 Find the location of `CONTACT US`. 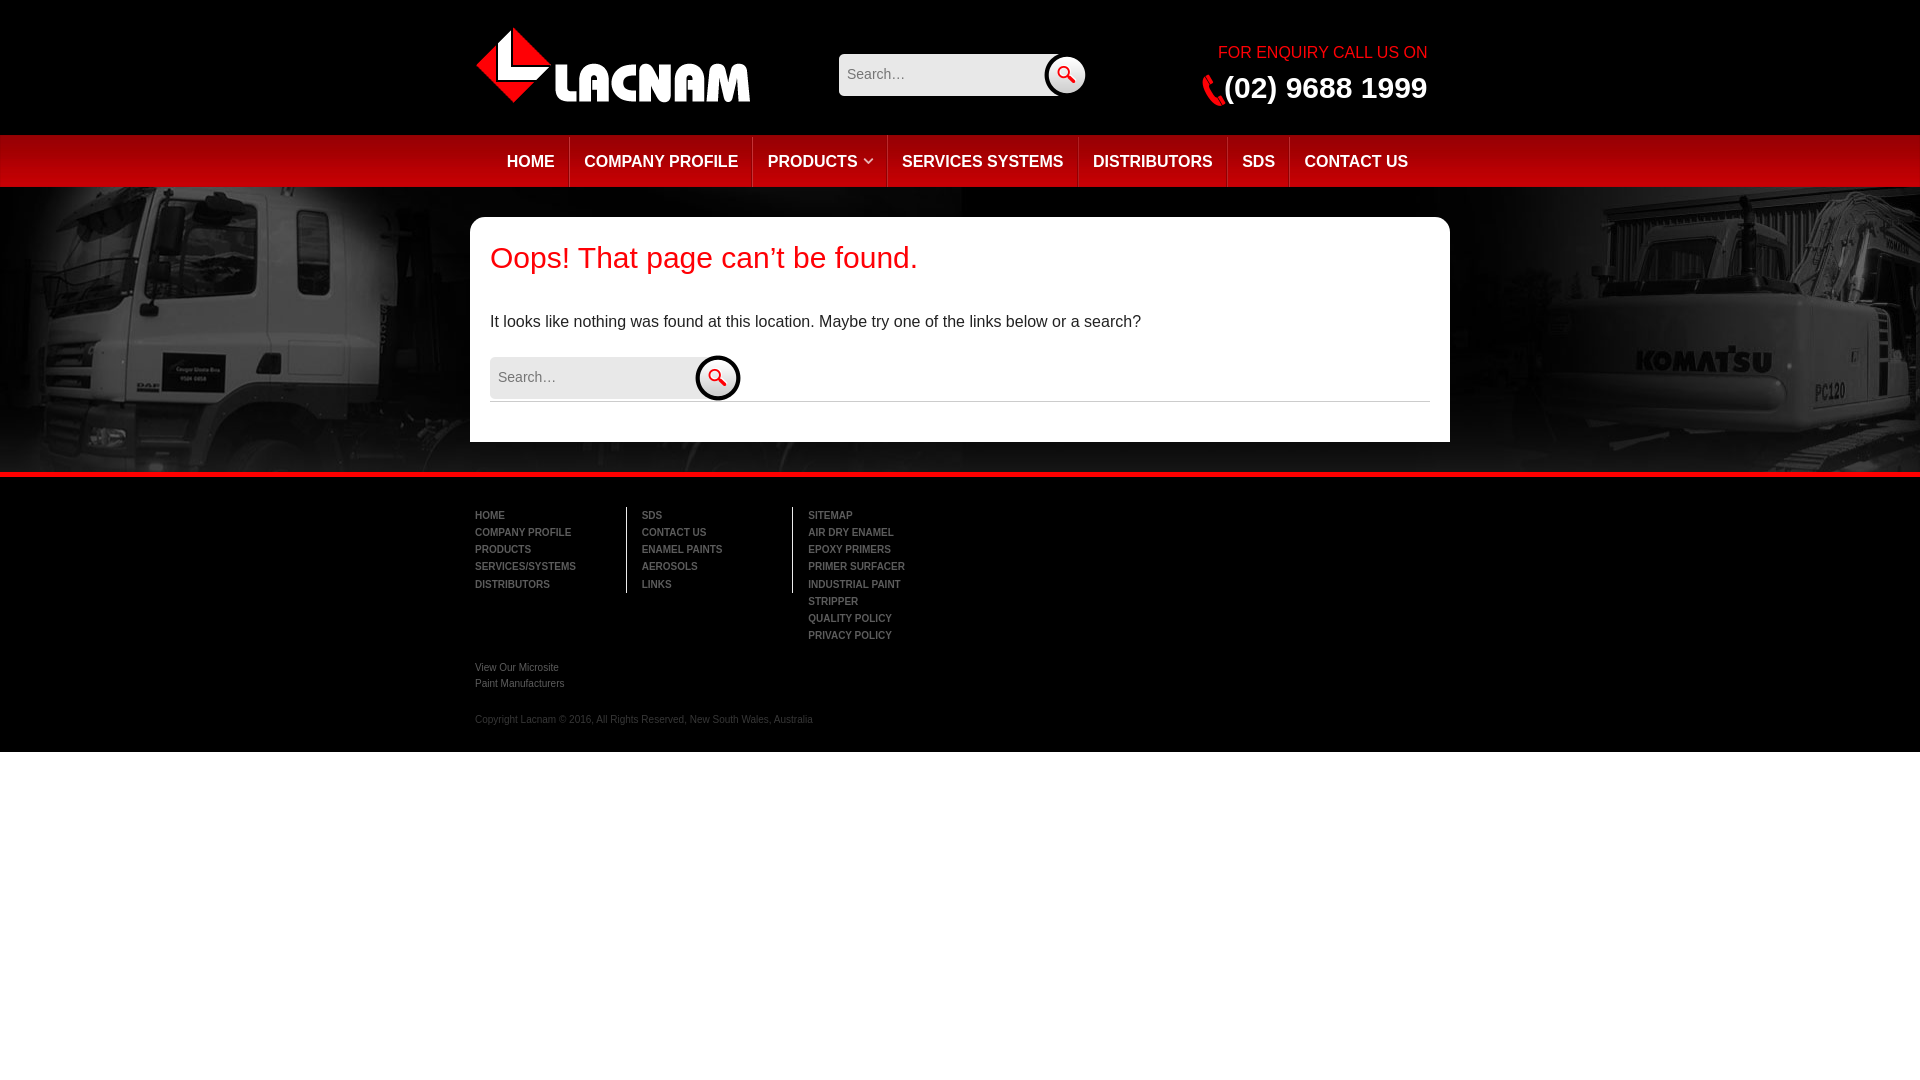

CONTACT US is located at coordinates (1360, 162).